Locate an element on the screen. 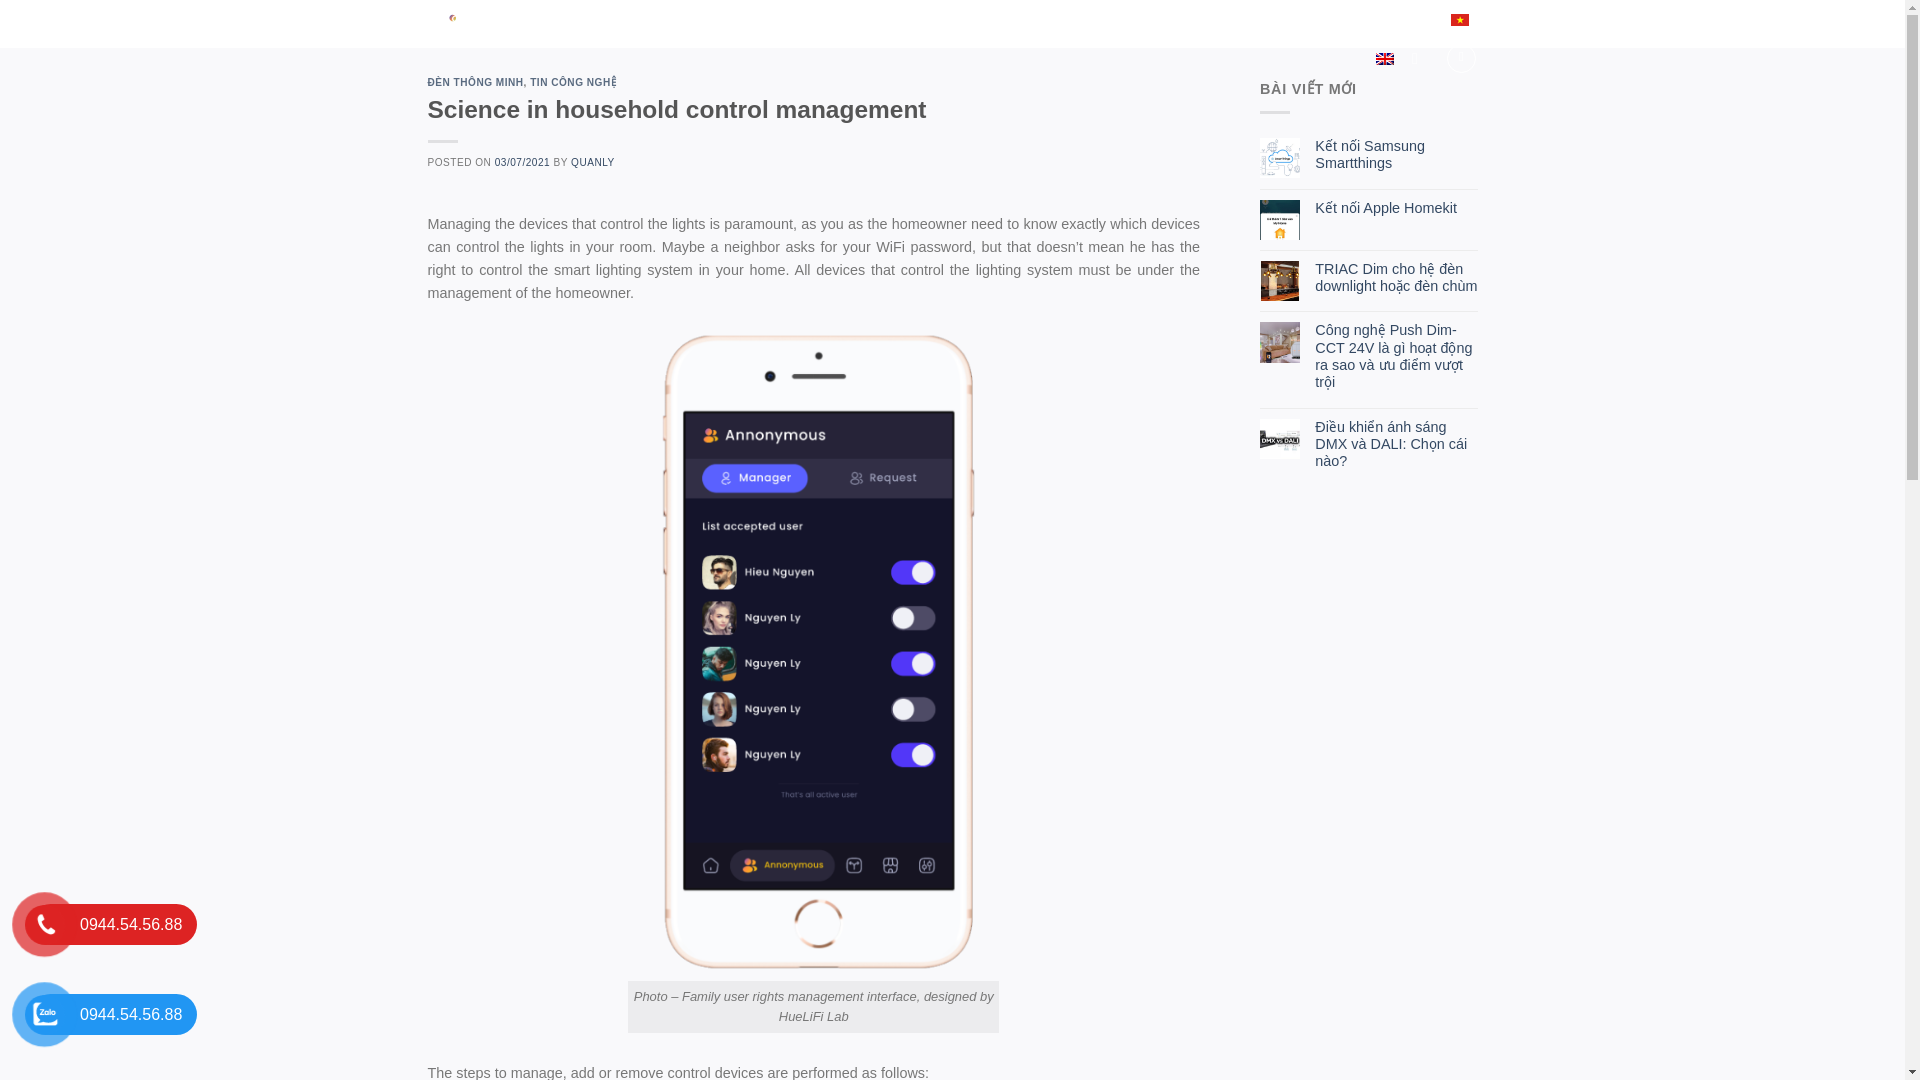  TECHNOLOGY is located at coordinates (853, 19).